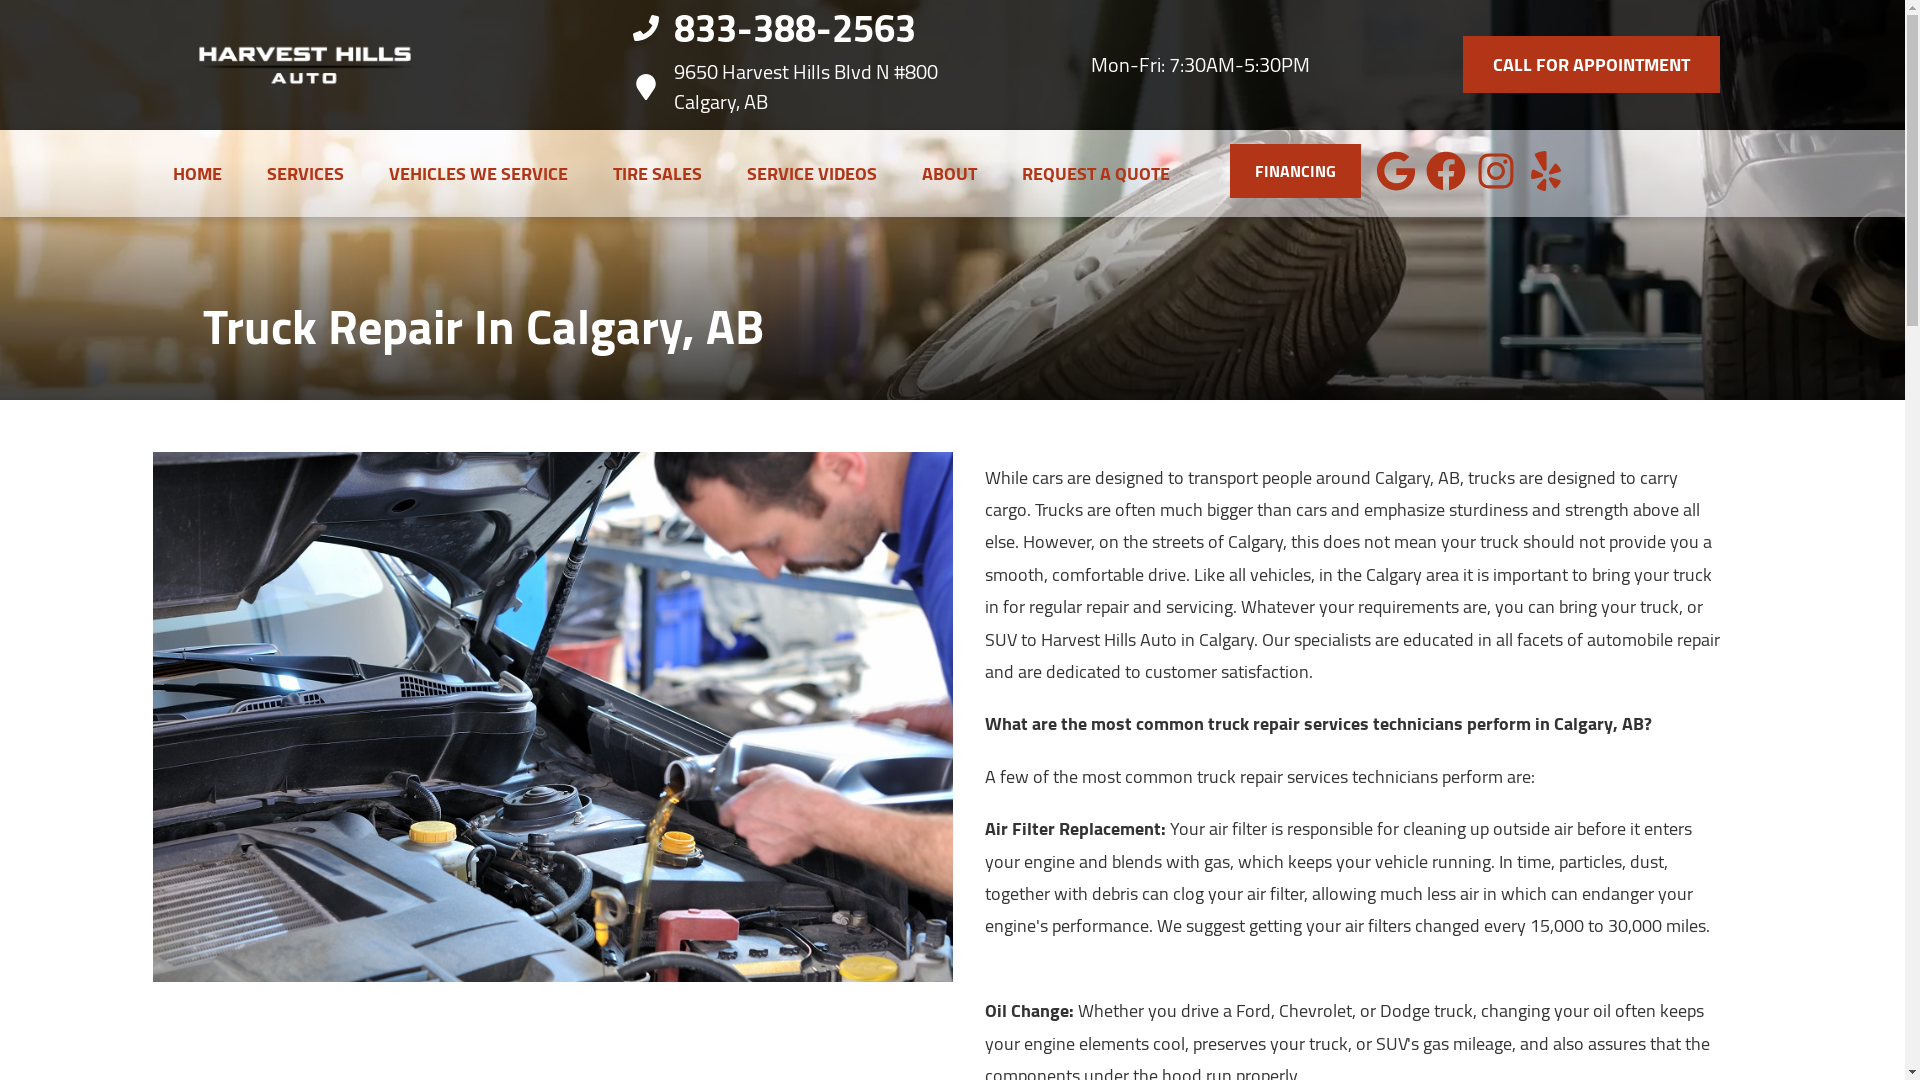 The width and height of the screenshot is (1920, 1080). Describe the element at coordinates (1592, 64) in the screenshot. I see `CALL FOR APPOINTMENT` at that location.